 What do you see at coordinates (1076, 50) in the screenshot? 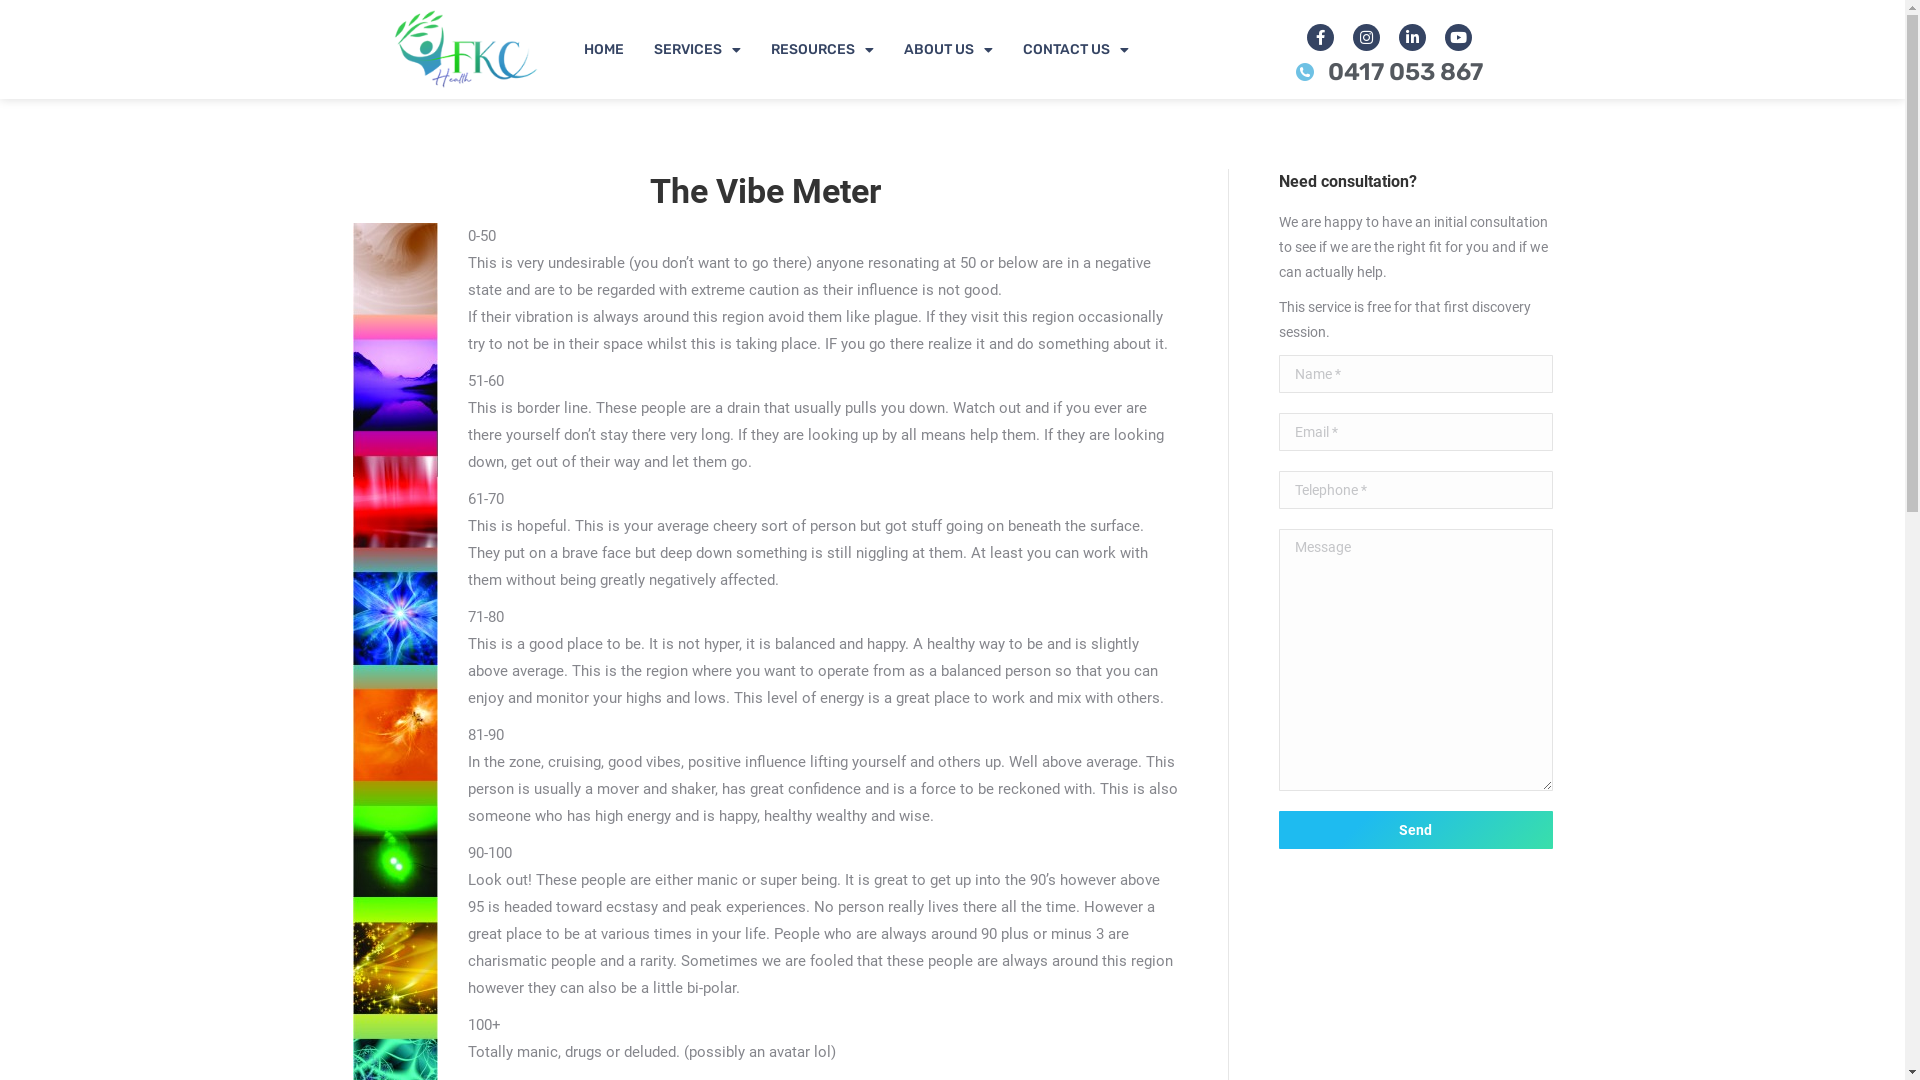
I see `CONTACT US` at bounding box center [1076, 50].